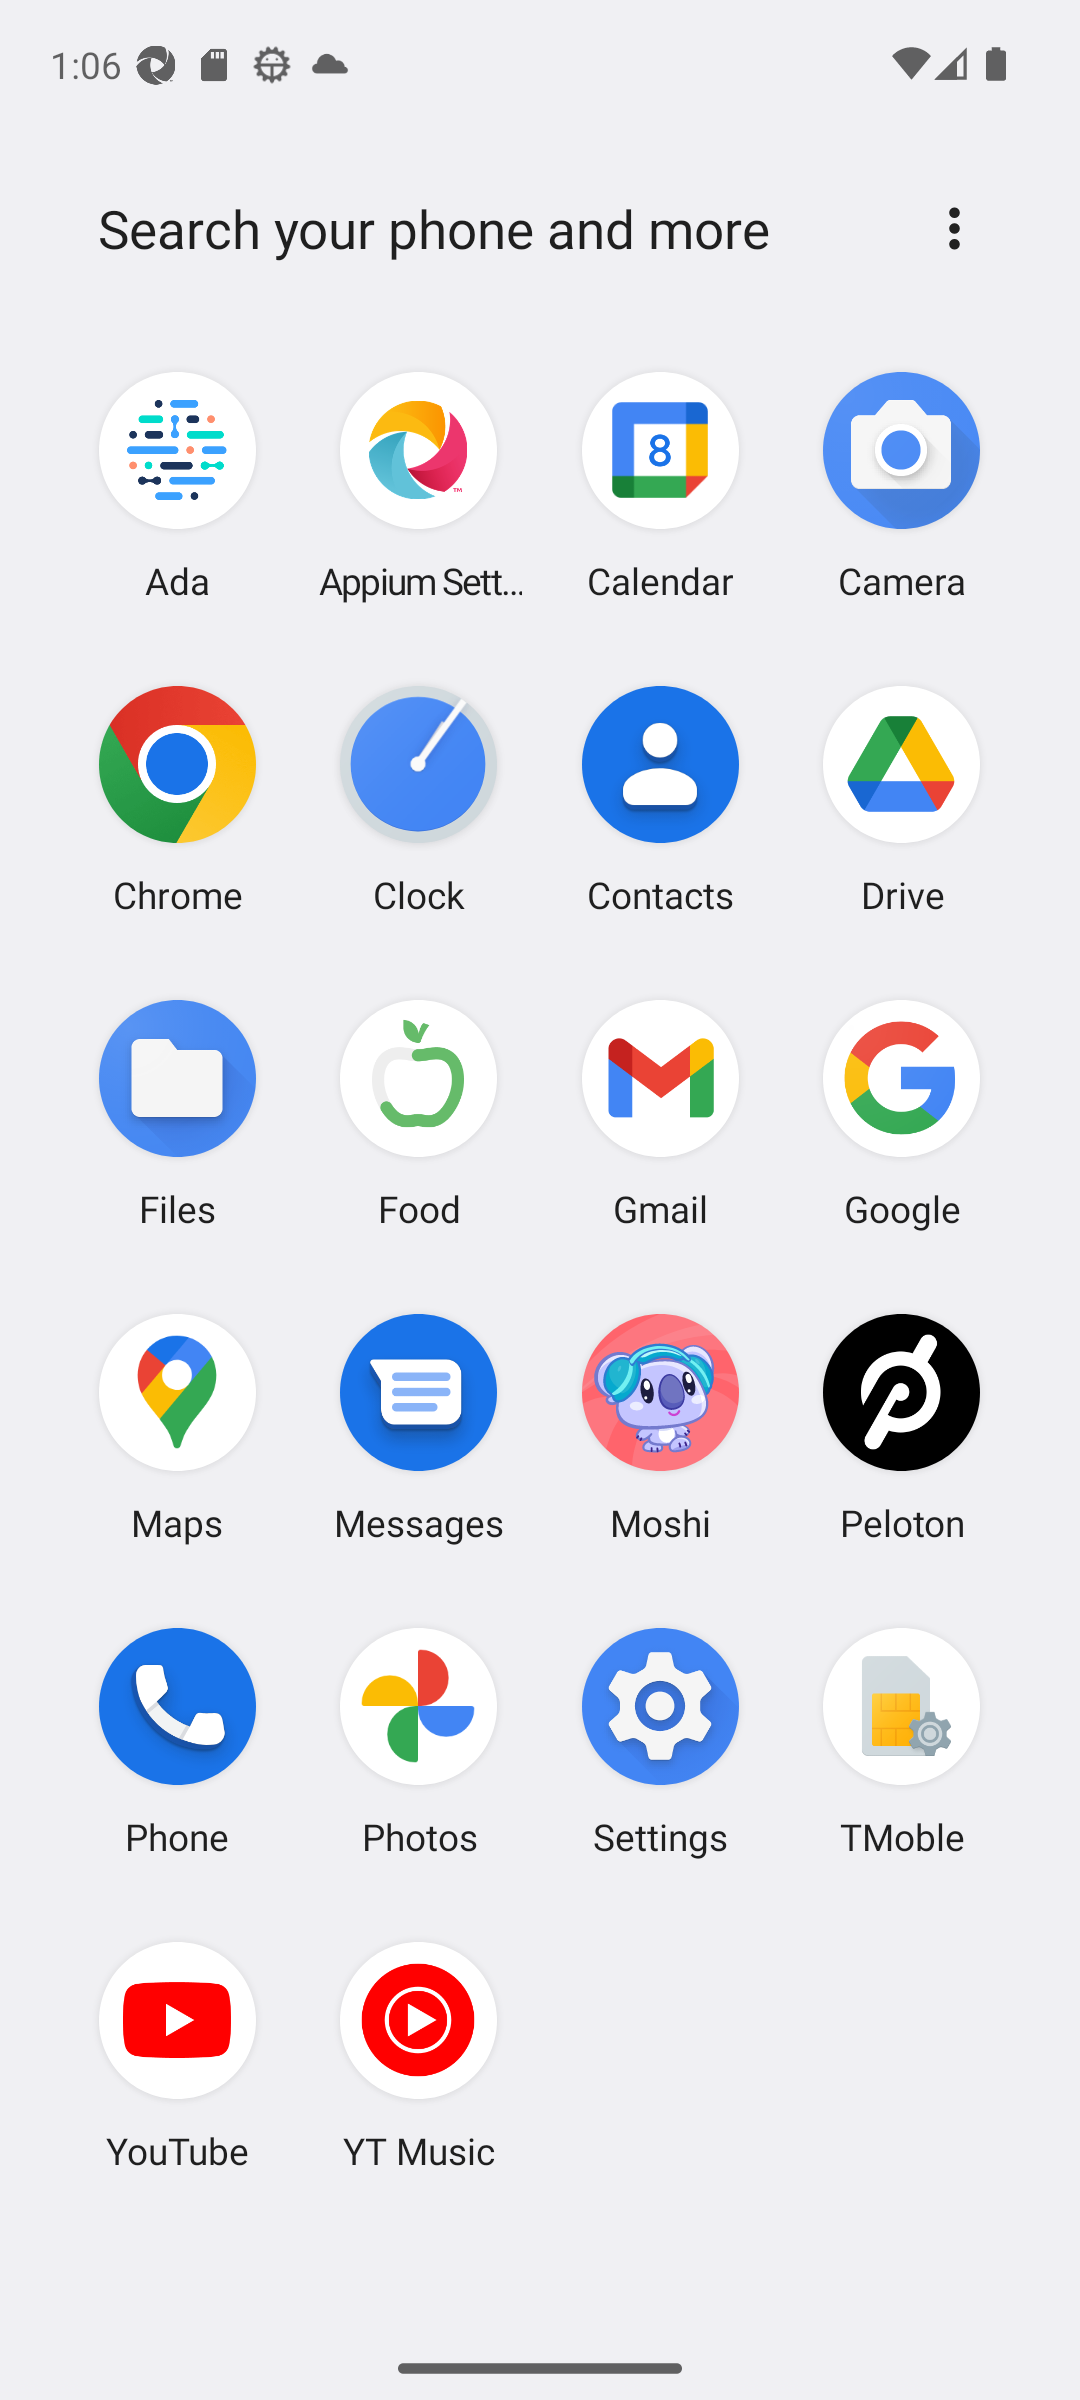 This screenshot has width=1080, height=2400. What do you see at coordinates (419, 2055) in the screenshot?
I see `YT Music` at bounding box center [419, 2055].